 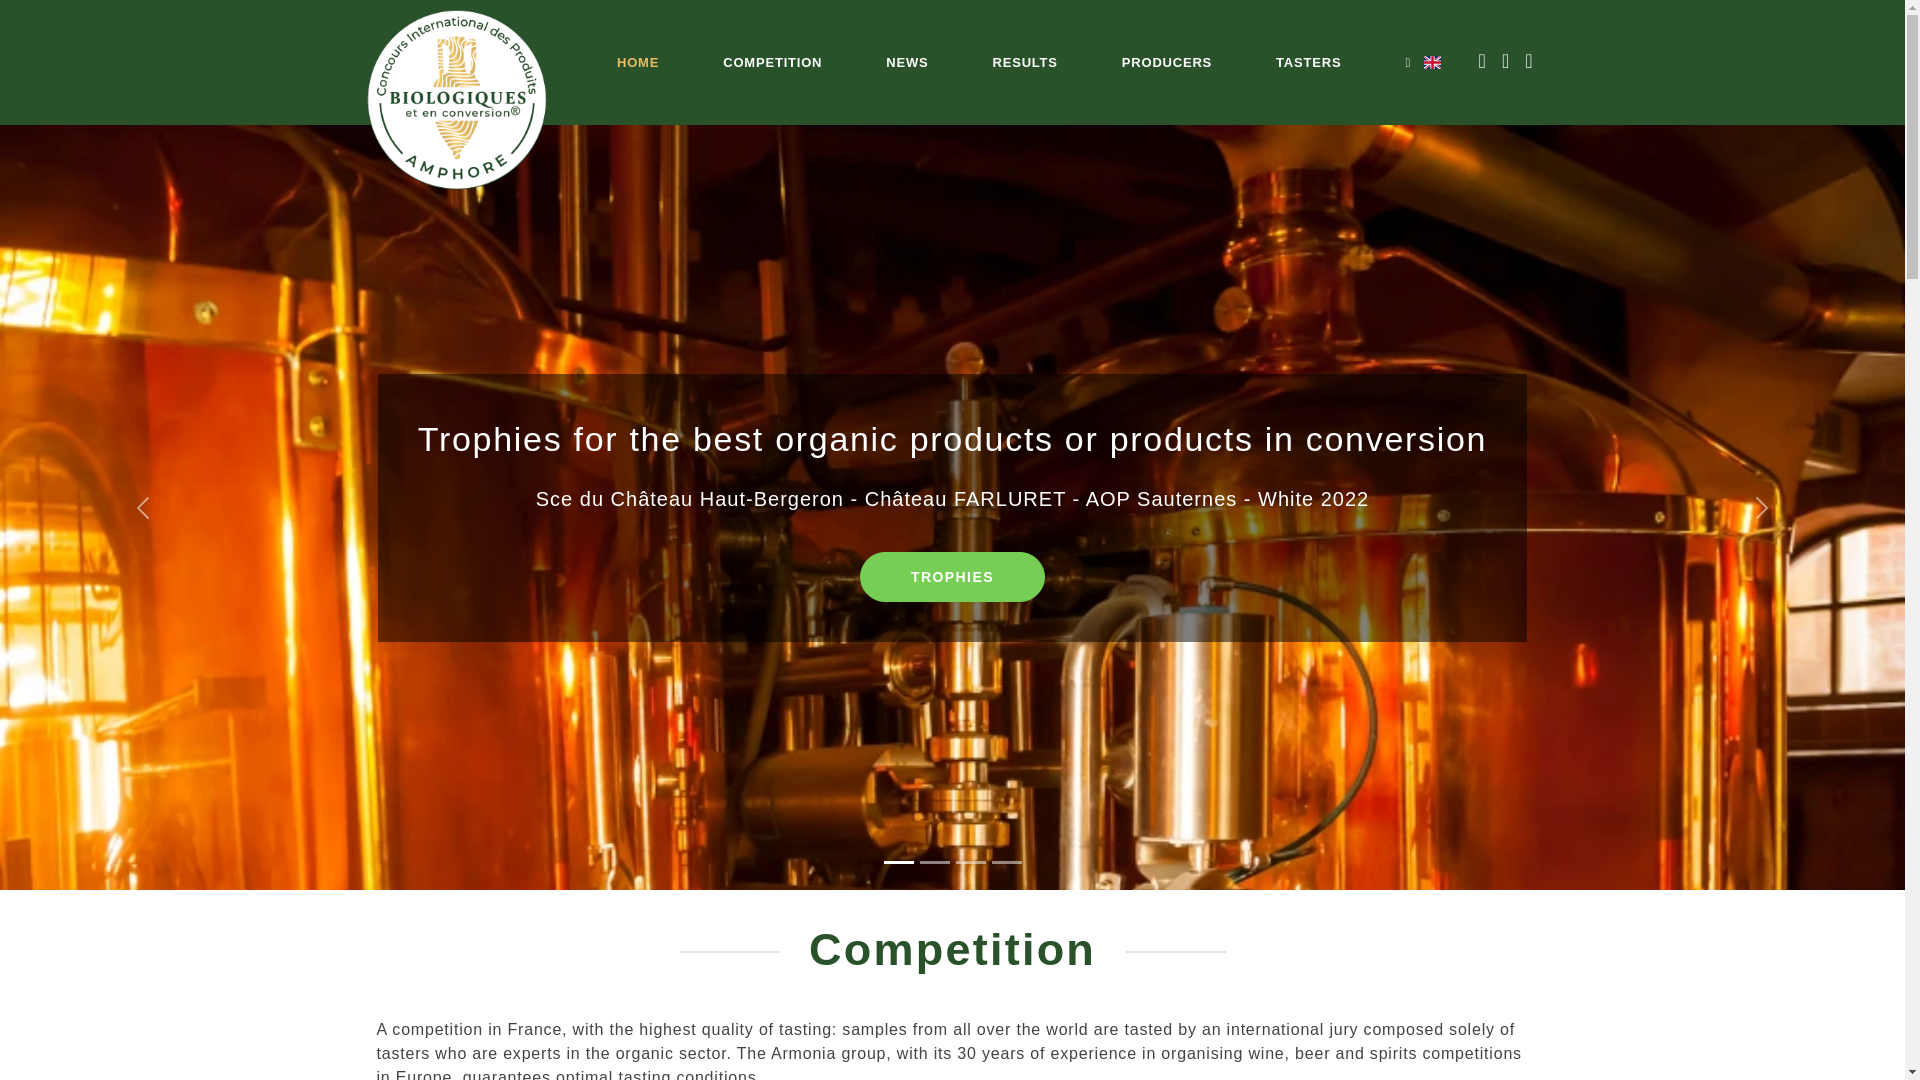 What do you see at coordinates (906, 63) in the screenshot?
I see `NEWS` at bounding box center [906, 63].